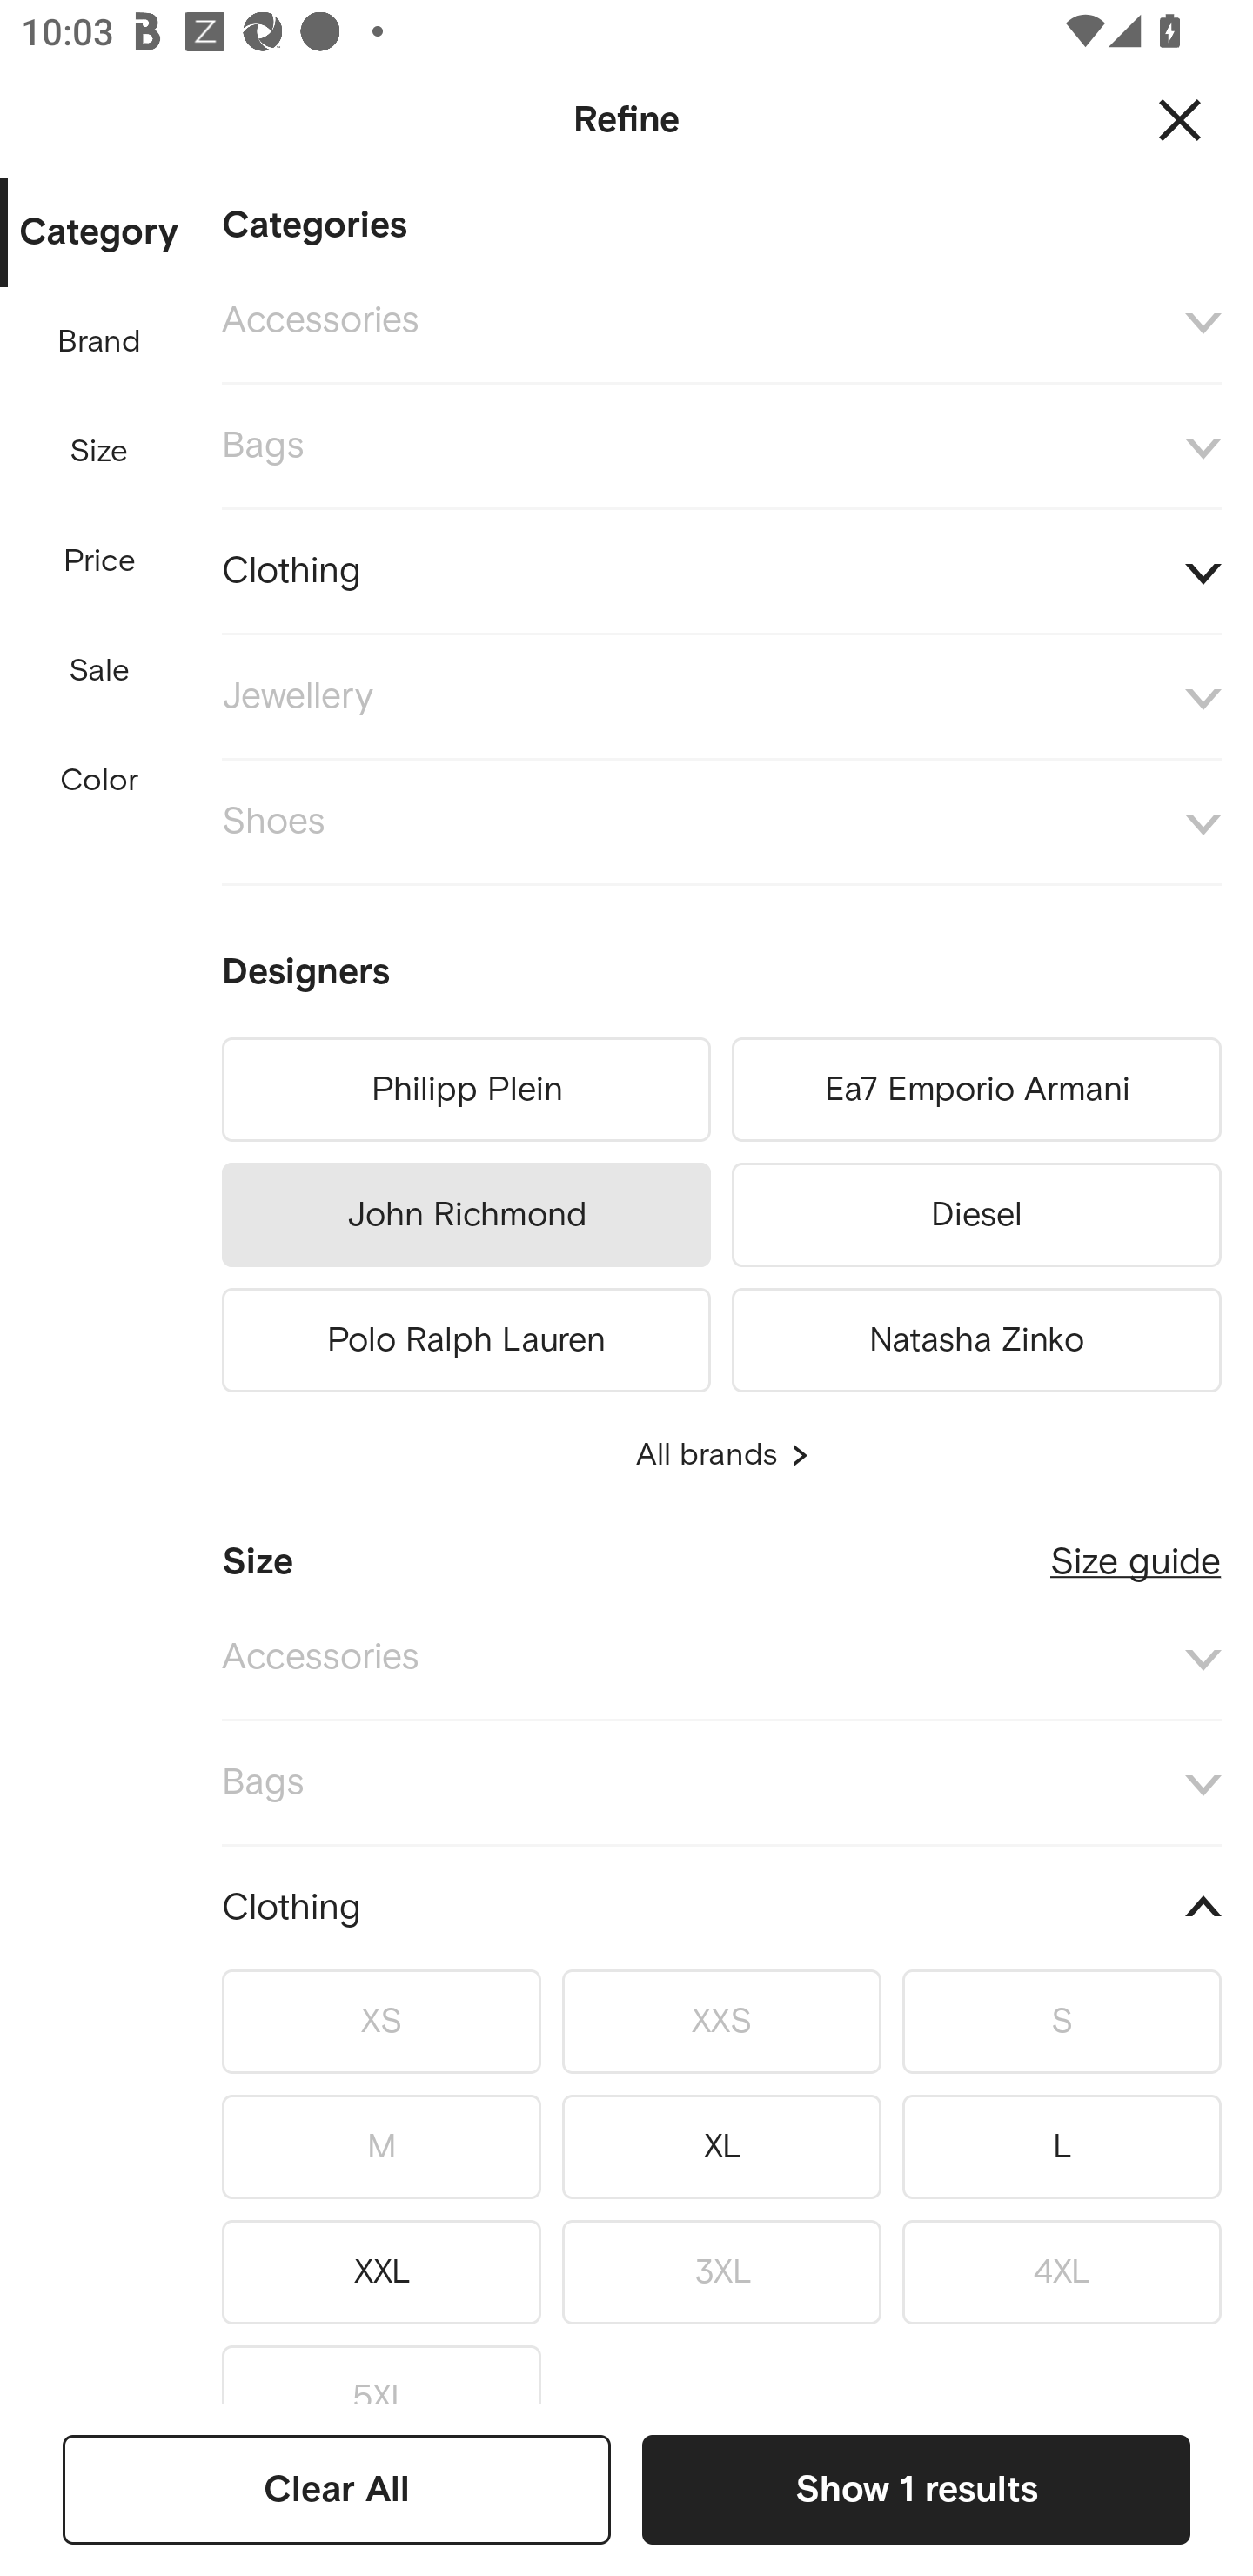 Image resolution: width=1253 pixels, height=2576 pixels. I want to click on XXS, so click(721, 2021).